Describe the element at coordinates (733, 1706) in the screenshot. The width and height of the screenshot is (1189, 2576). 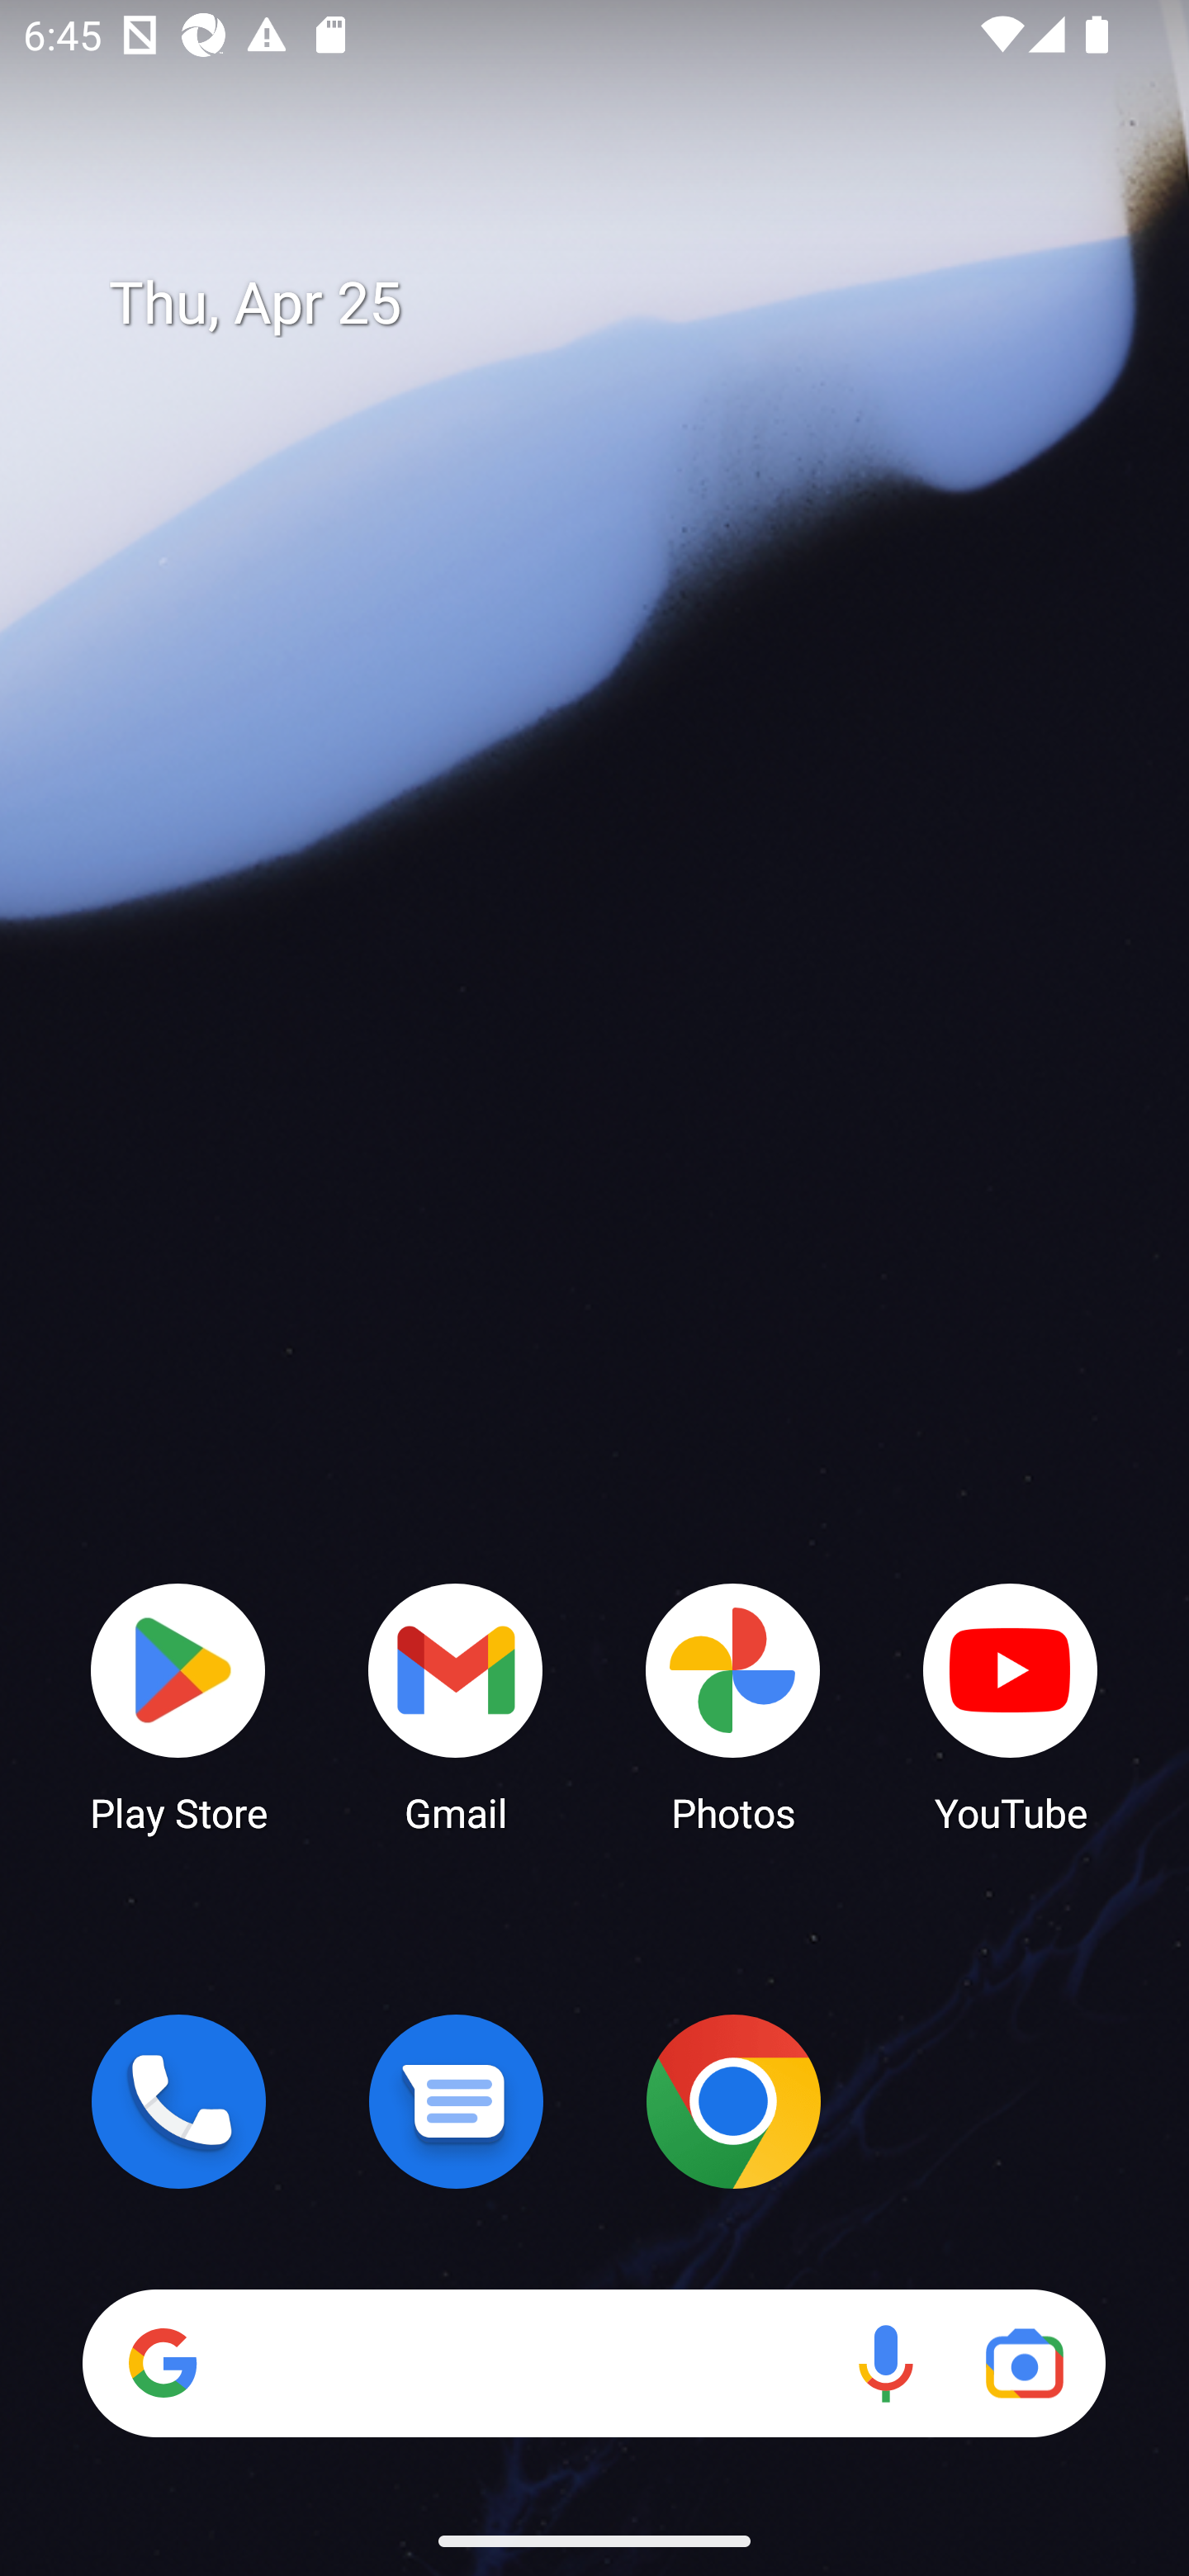
I see `Photos` at that location.